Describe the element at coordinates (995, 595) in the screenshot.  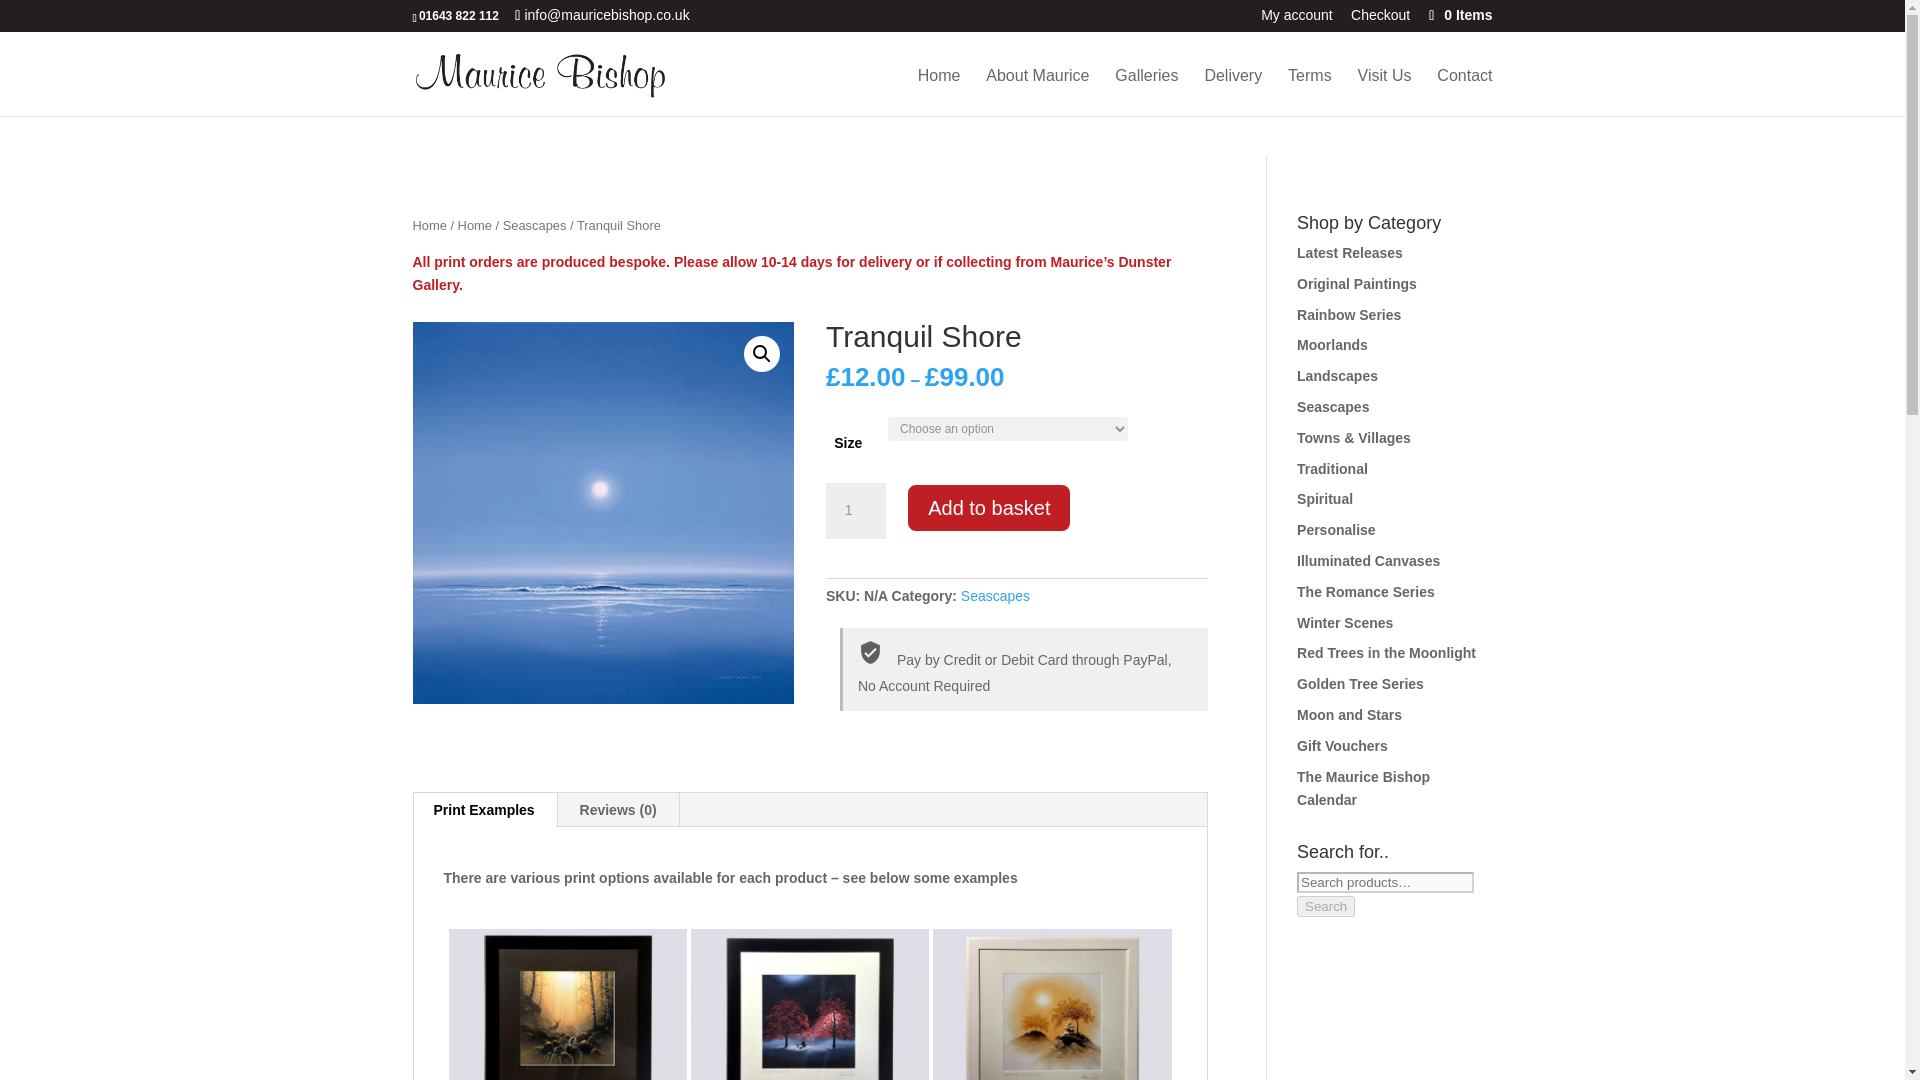
I see `Seascapes` at that location.